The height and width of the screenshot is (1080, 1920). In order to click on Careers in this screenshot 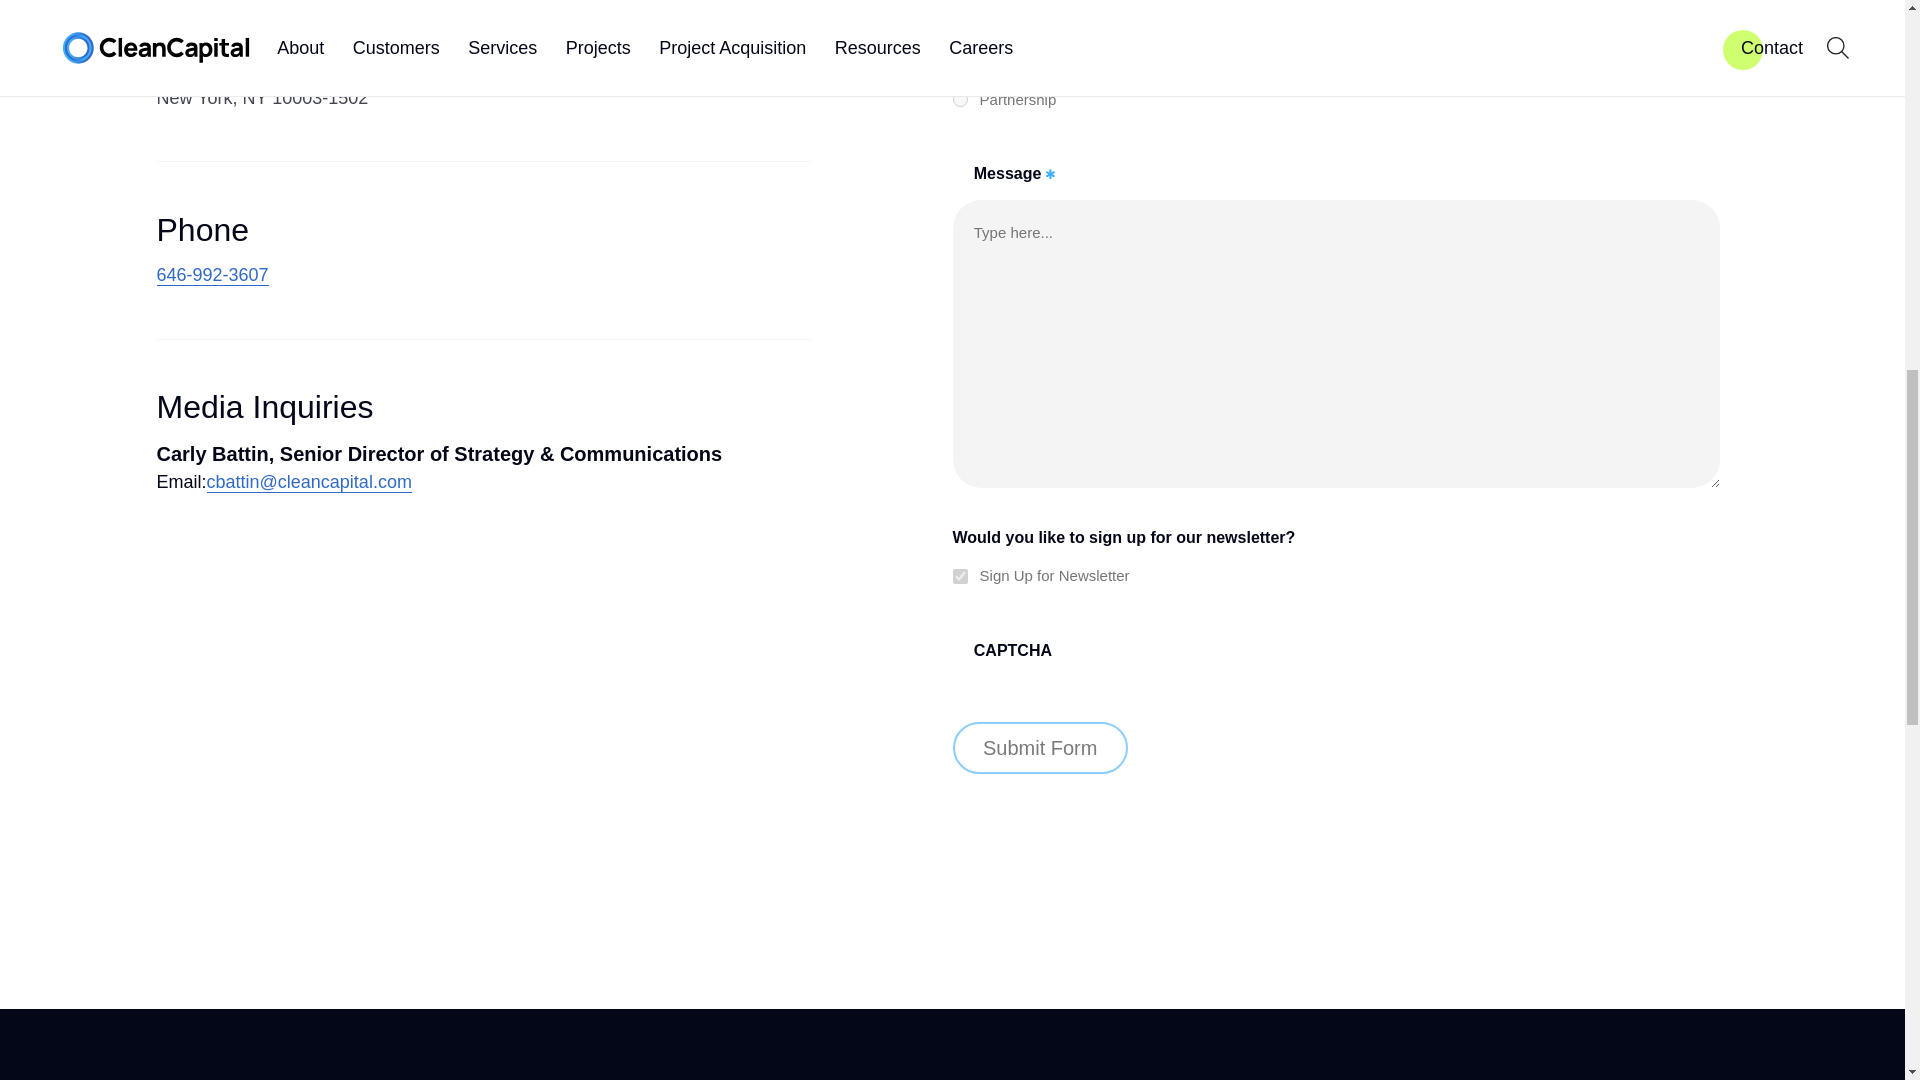, I will do `click(960, 26)`.